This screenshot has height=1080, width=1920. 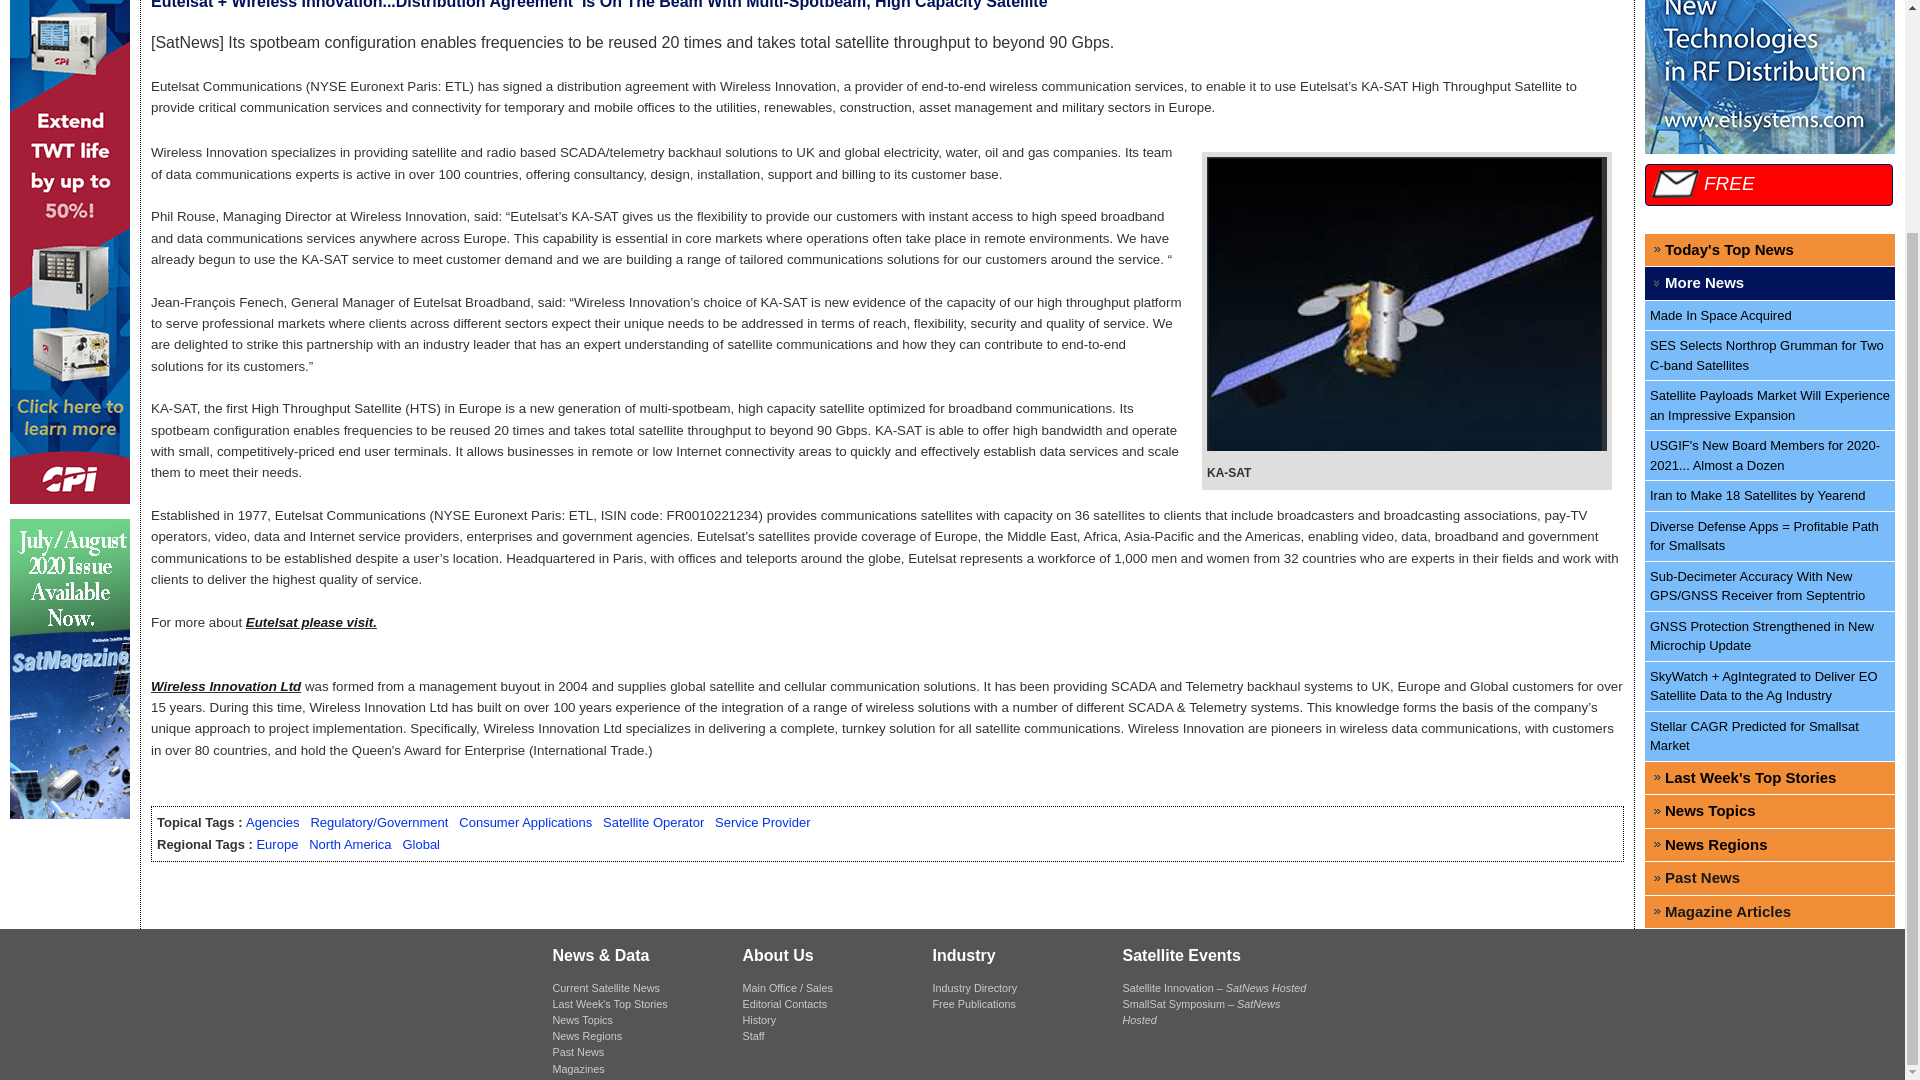 What do you see at coordinates (524, 822) in the screenshot?
I see `Consumer Applications` at bounding box center [524, 822].